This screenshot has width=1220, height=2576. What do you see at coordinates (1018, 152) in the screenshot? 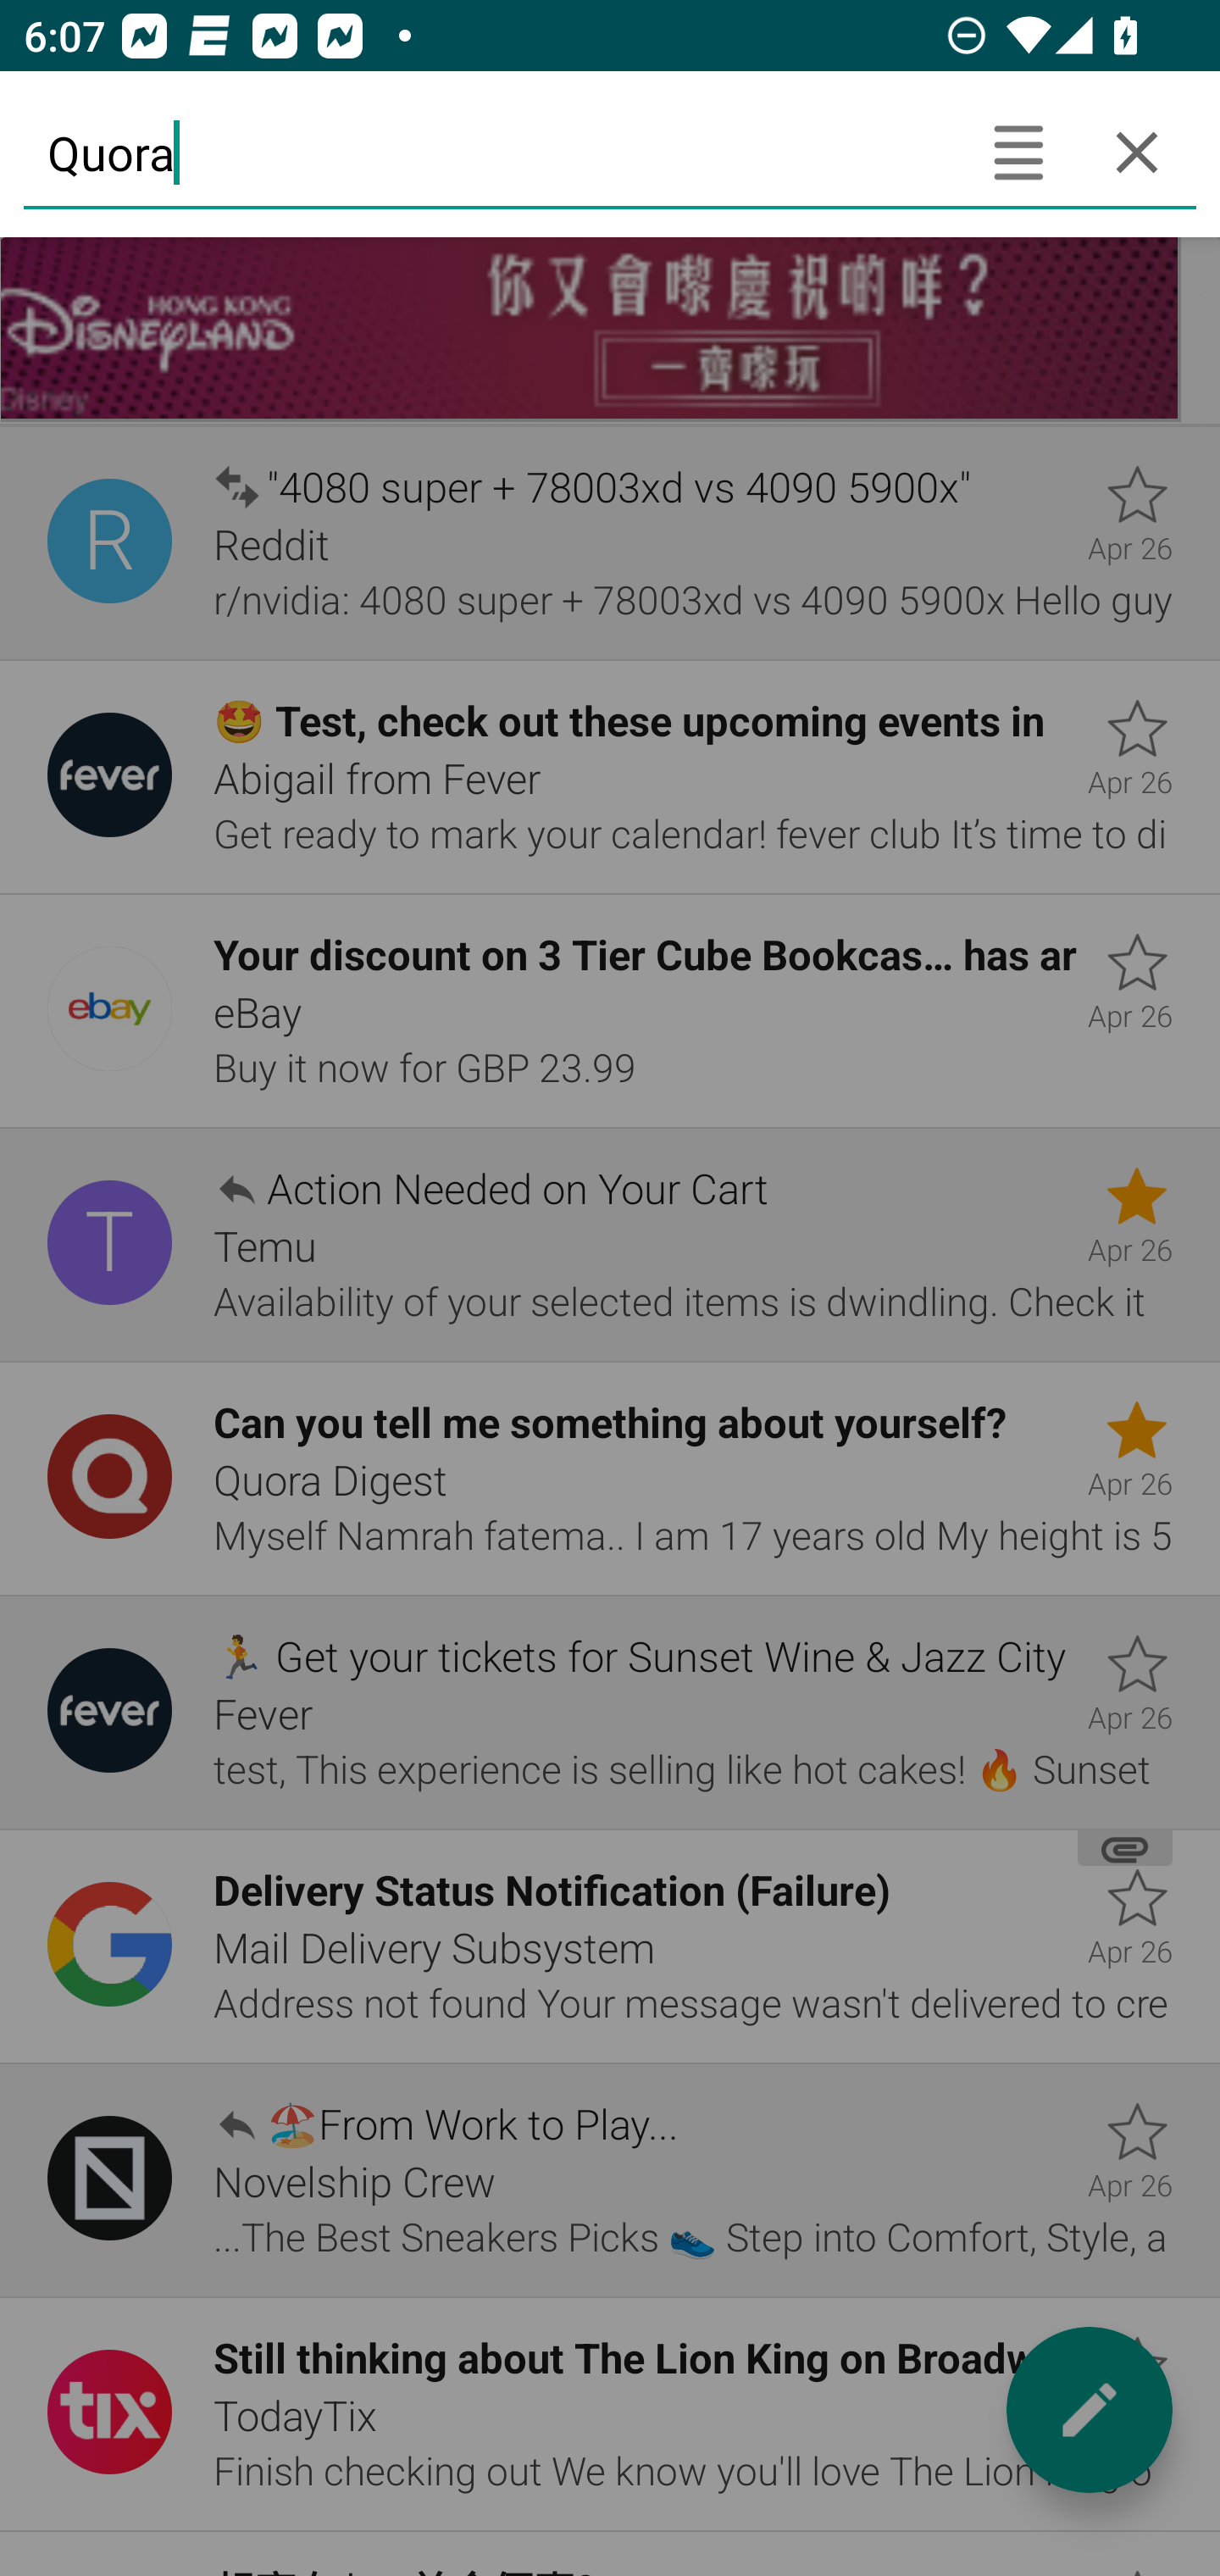
I see `Search headers only` at bounding box center [1018, 152].